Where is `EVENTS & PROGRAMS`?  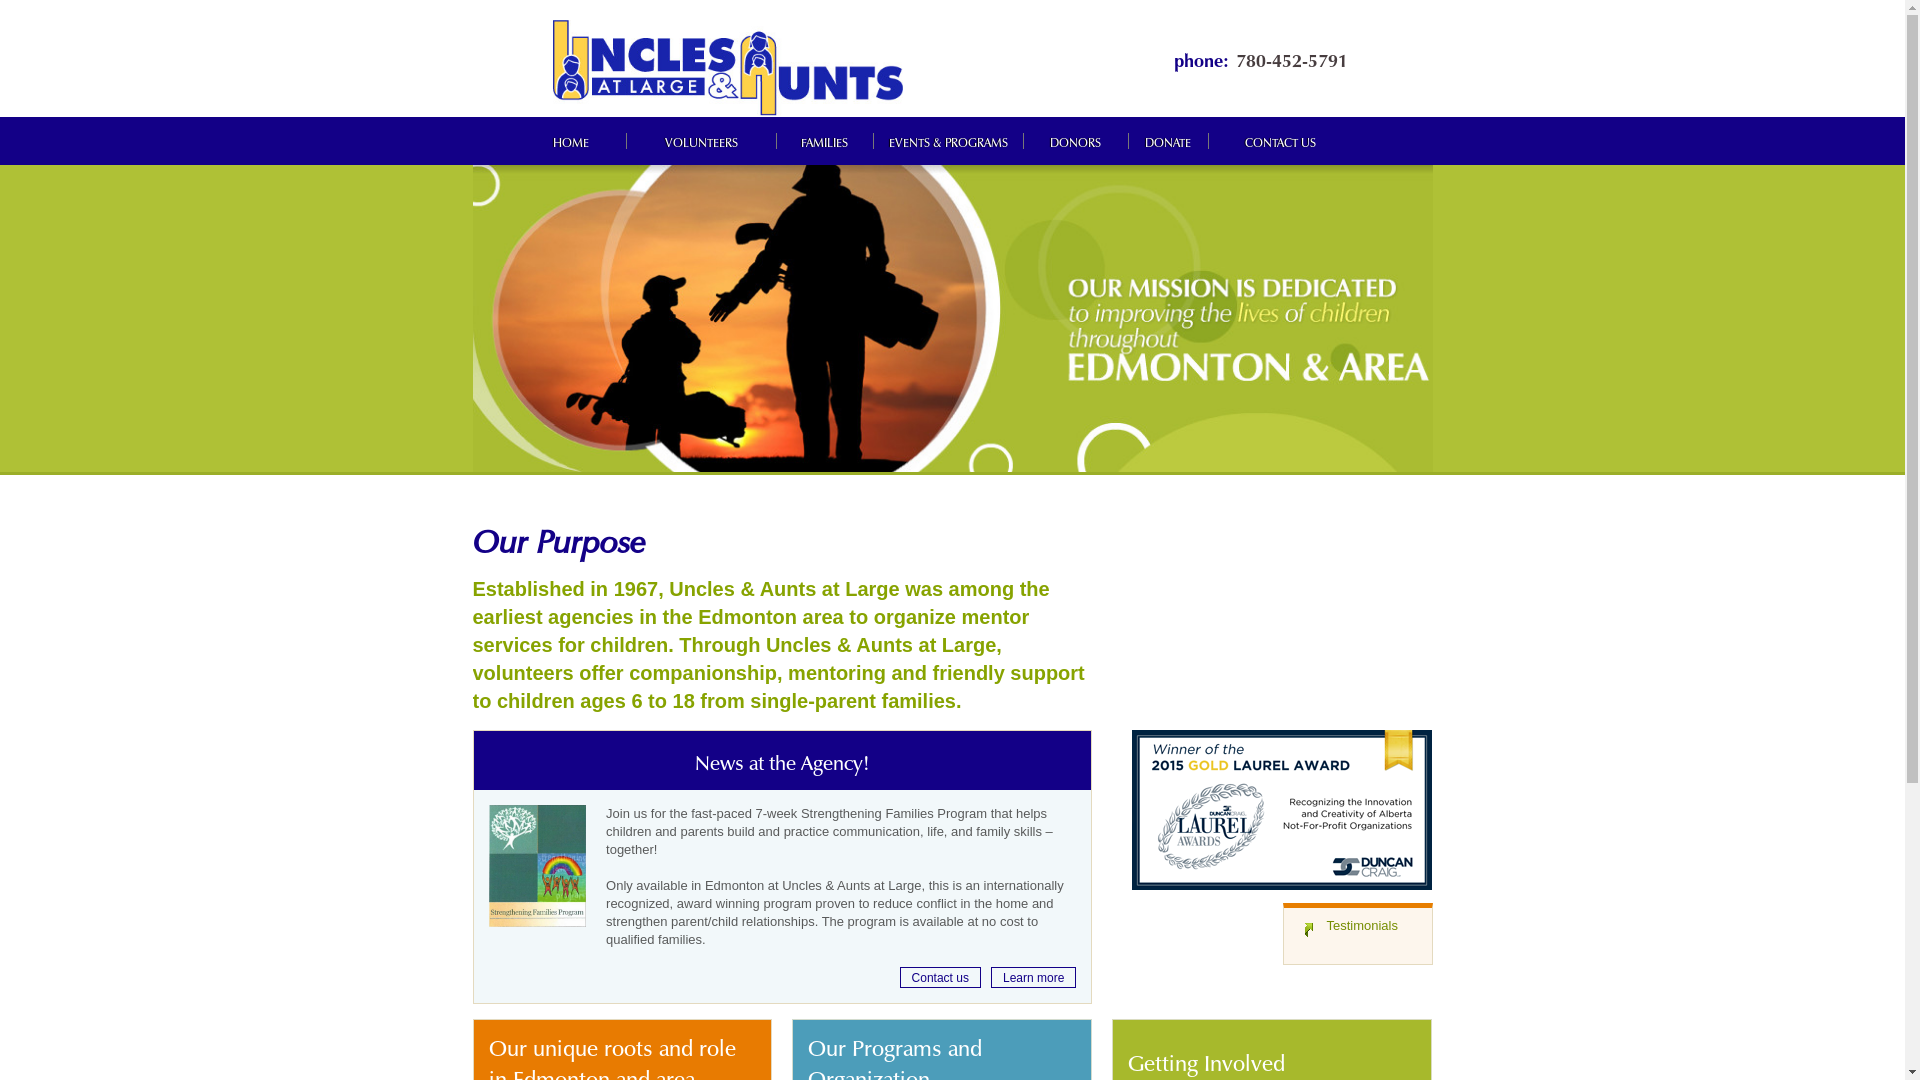
EVENTS & PROGRAMS is located at coordinates (948, 141).